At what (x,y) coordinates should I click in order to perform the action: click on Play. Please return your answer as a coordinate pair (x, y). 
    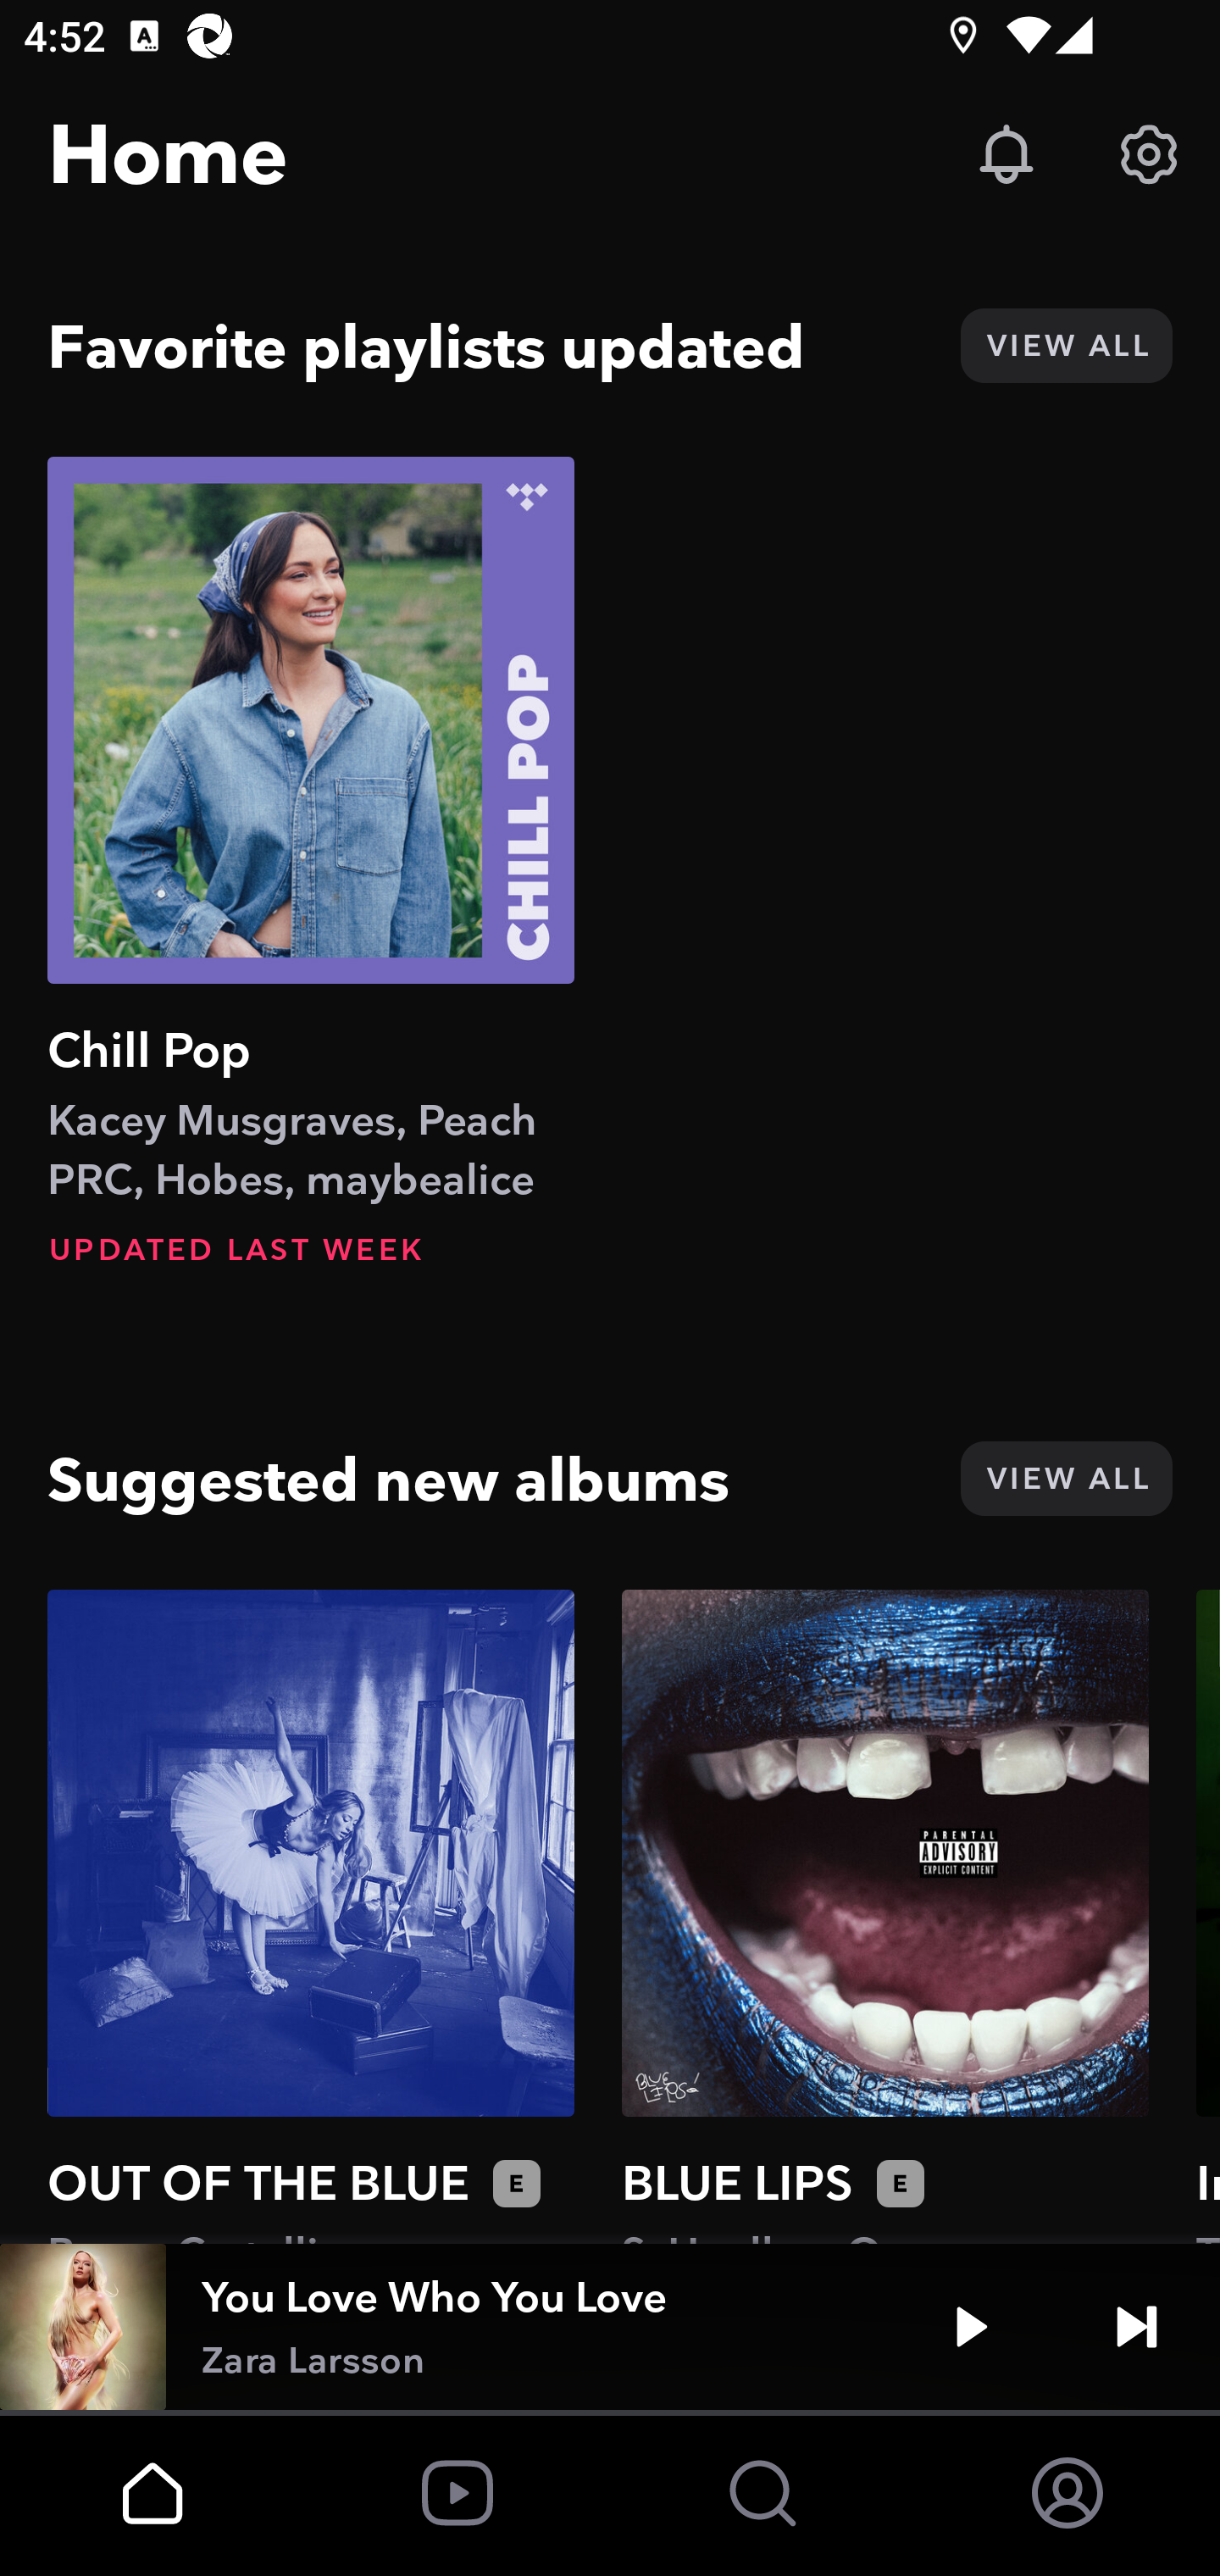
    Looking at the image, I should click on (971, 2327).